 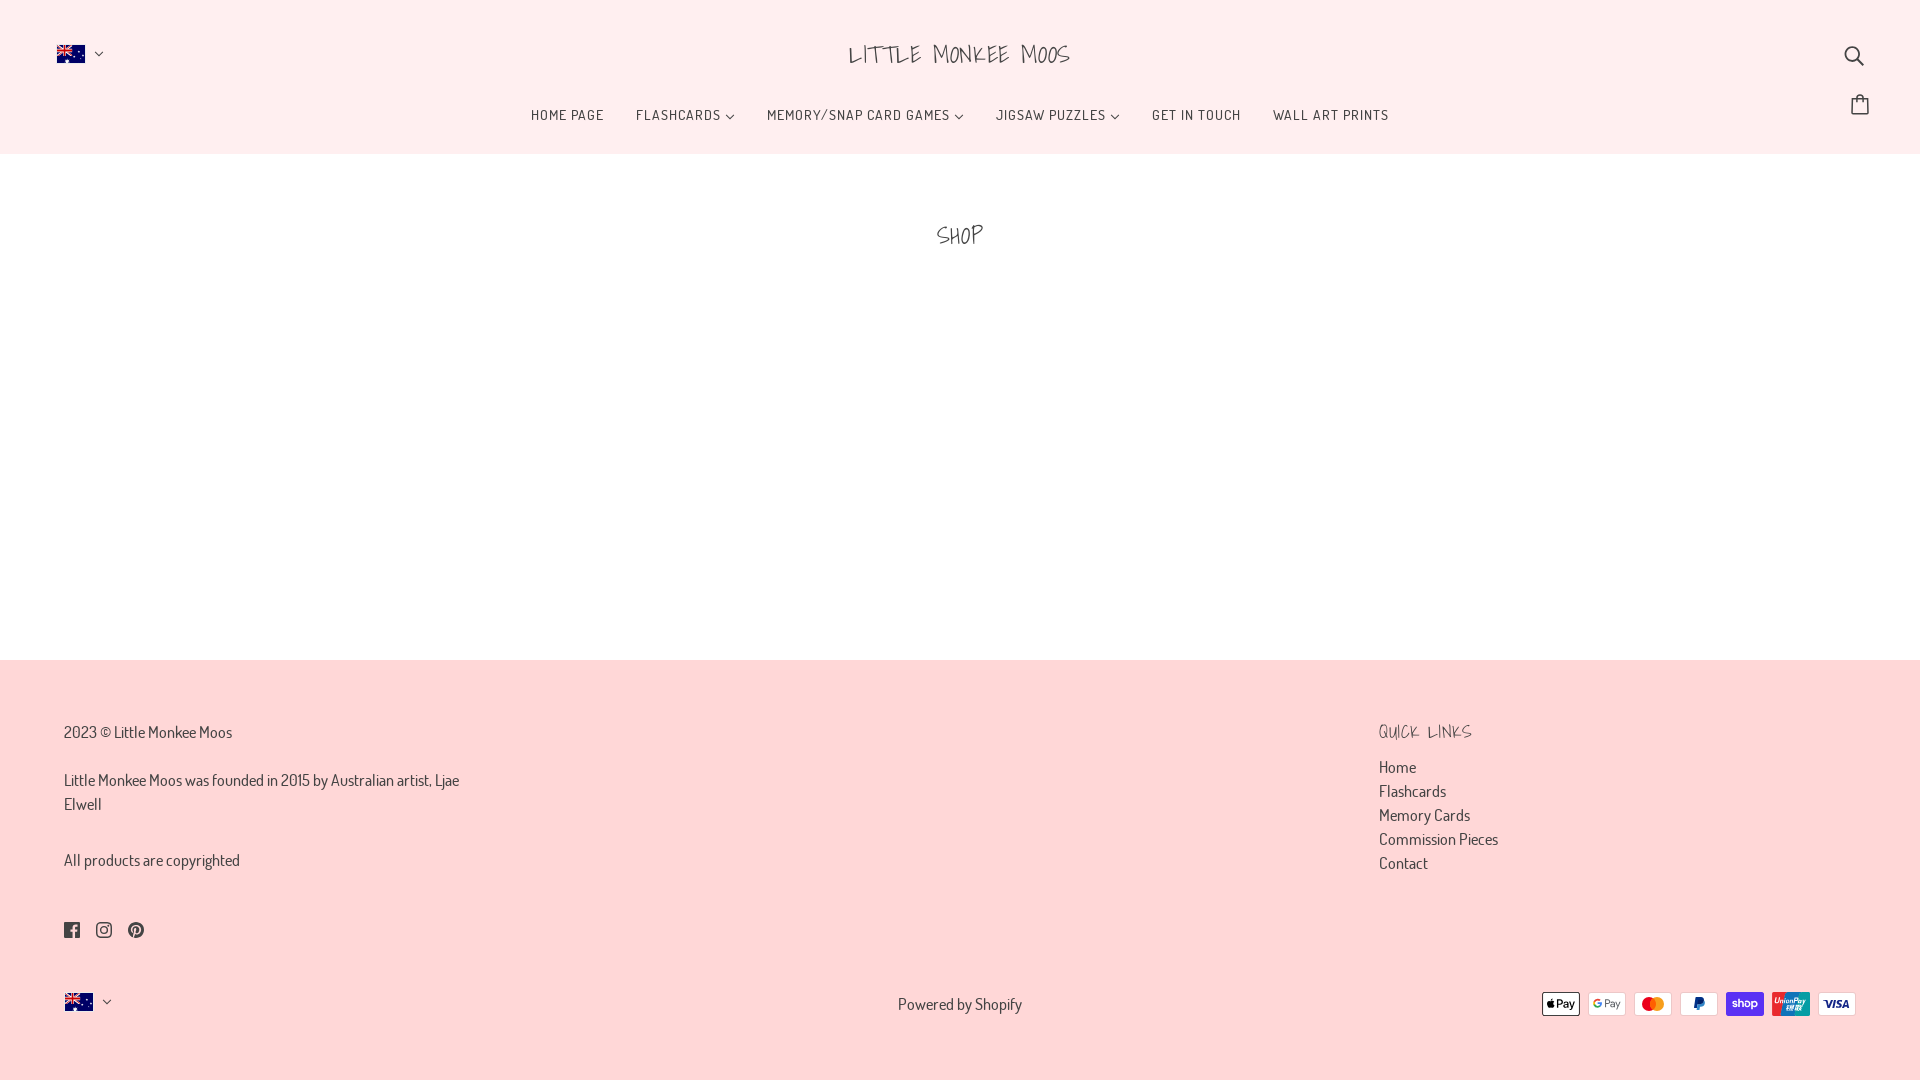 I want to click on WALL ART PRINTS, so click(x=1331, y=123).